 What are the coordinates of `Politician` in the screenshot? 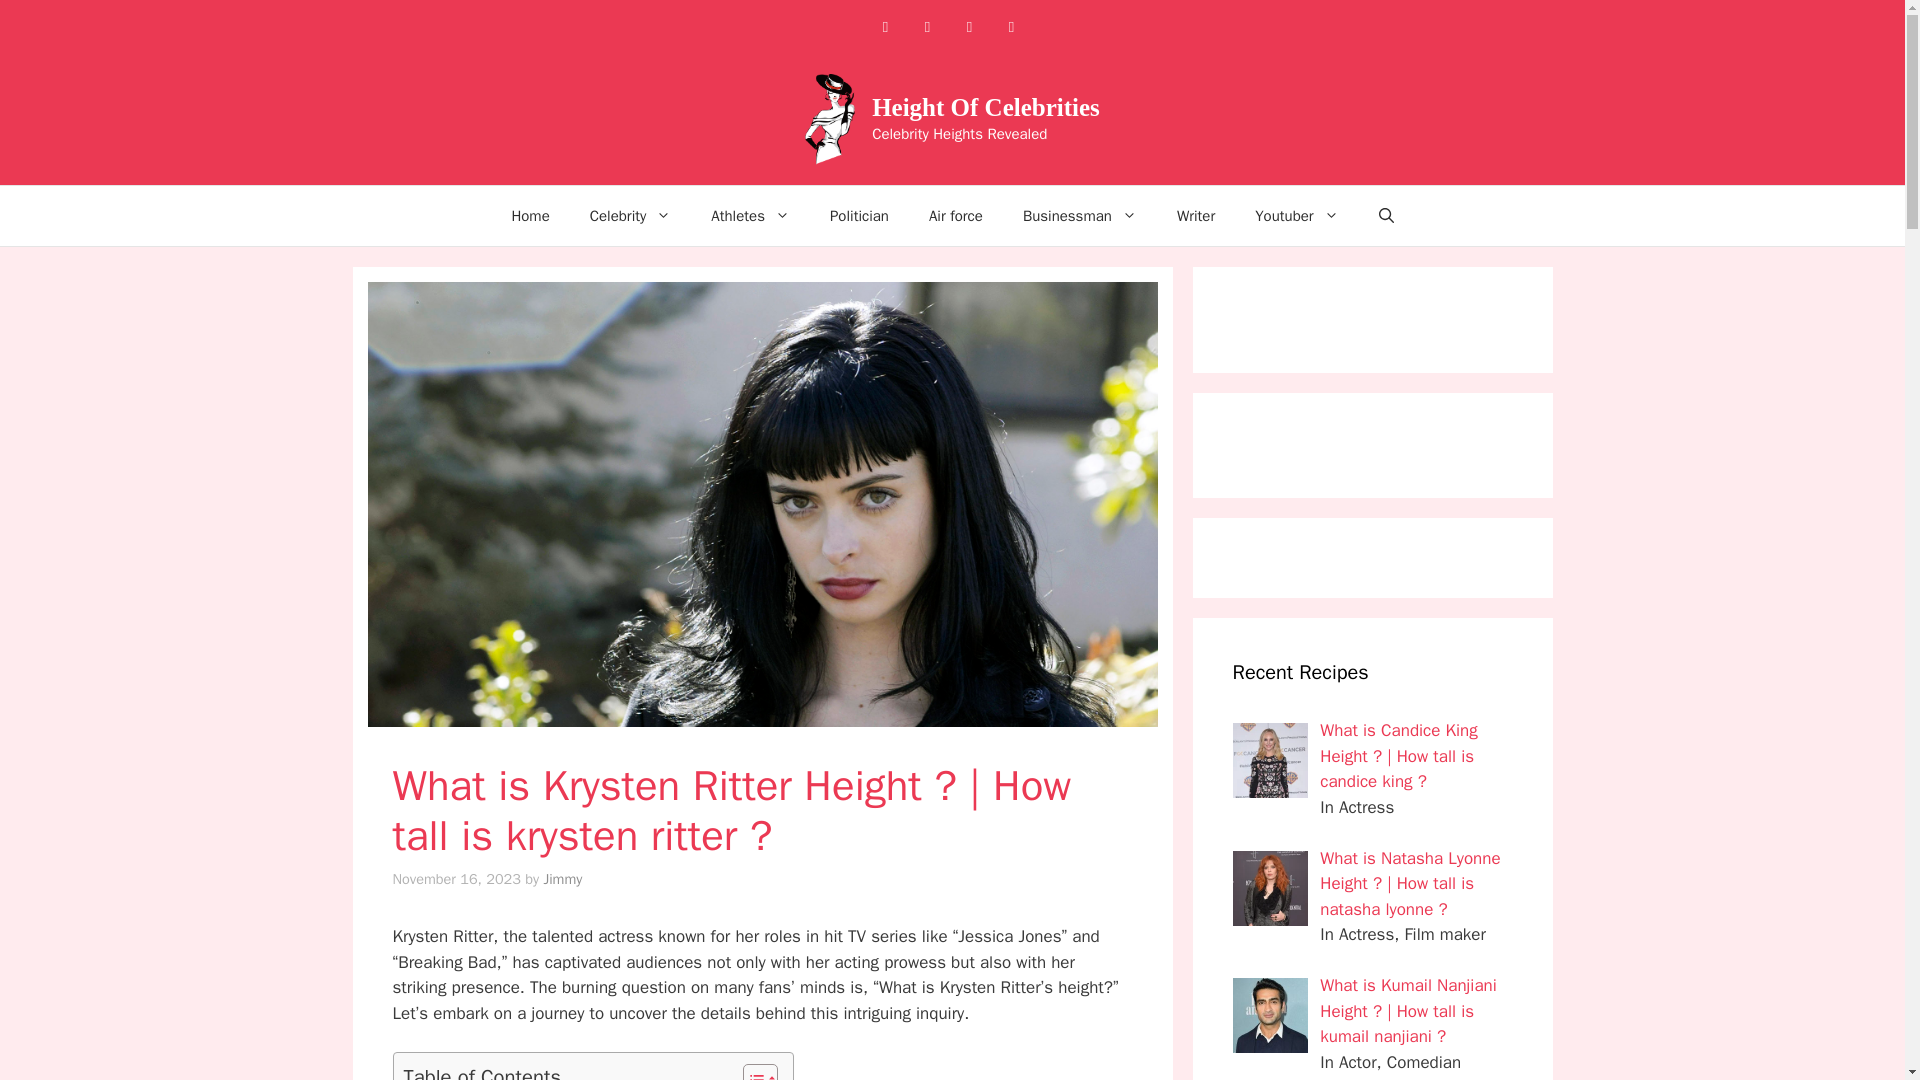 It's located at (859, 216).